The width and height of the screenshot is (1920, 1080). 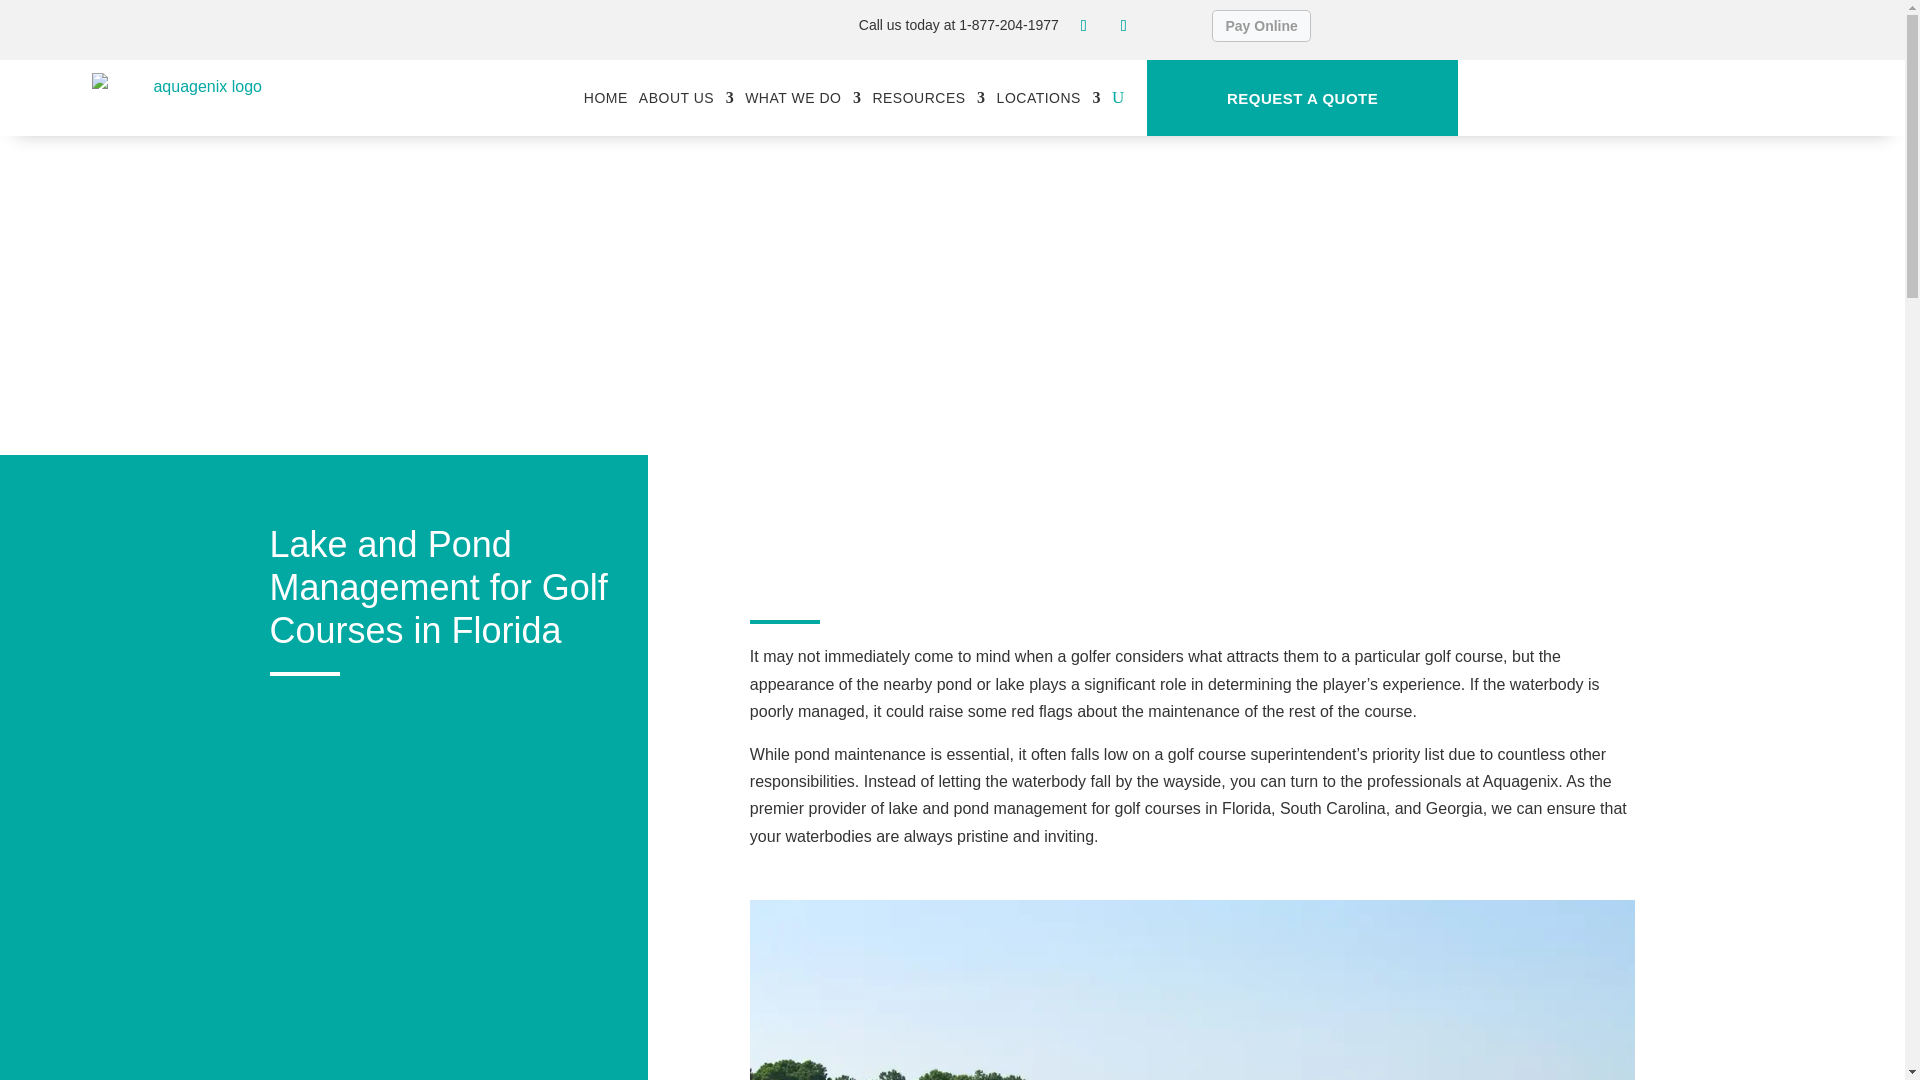 I want to click on golf-lake, so click(x=1192, y=990).